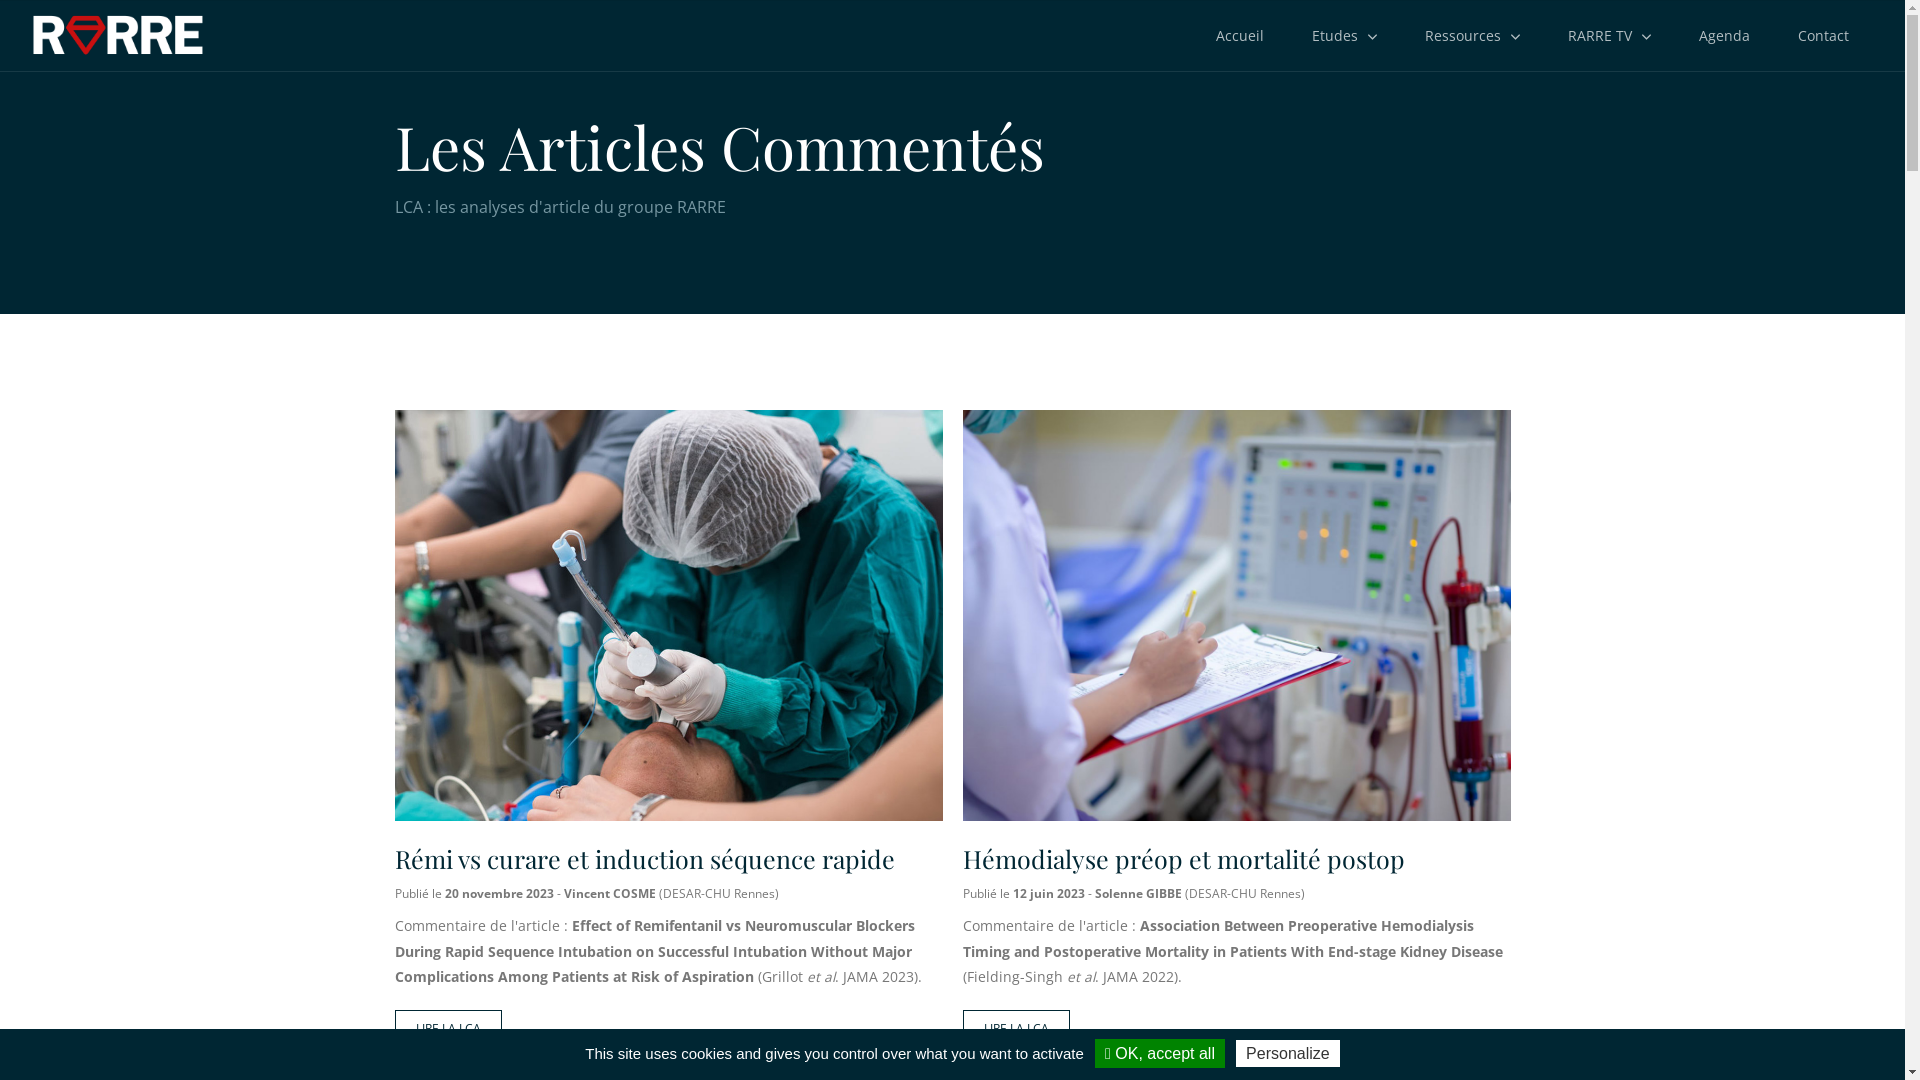  Describe the element at coordinates (1240, 36) in the screenshot. I see `Accueil` at that location.